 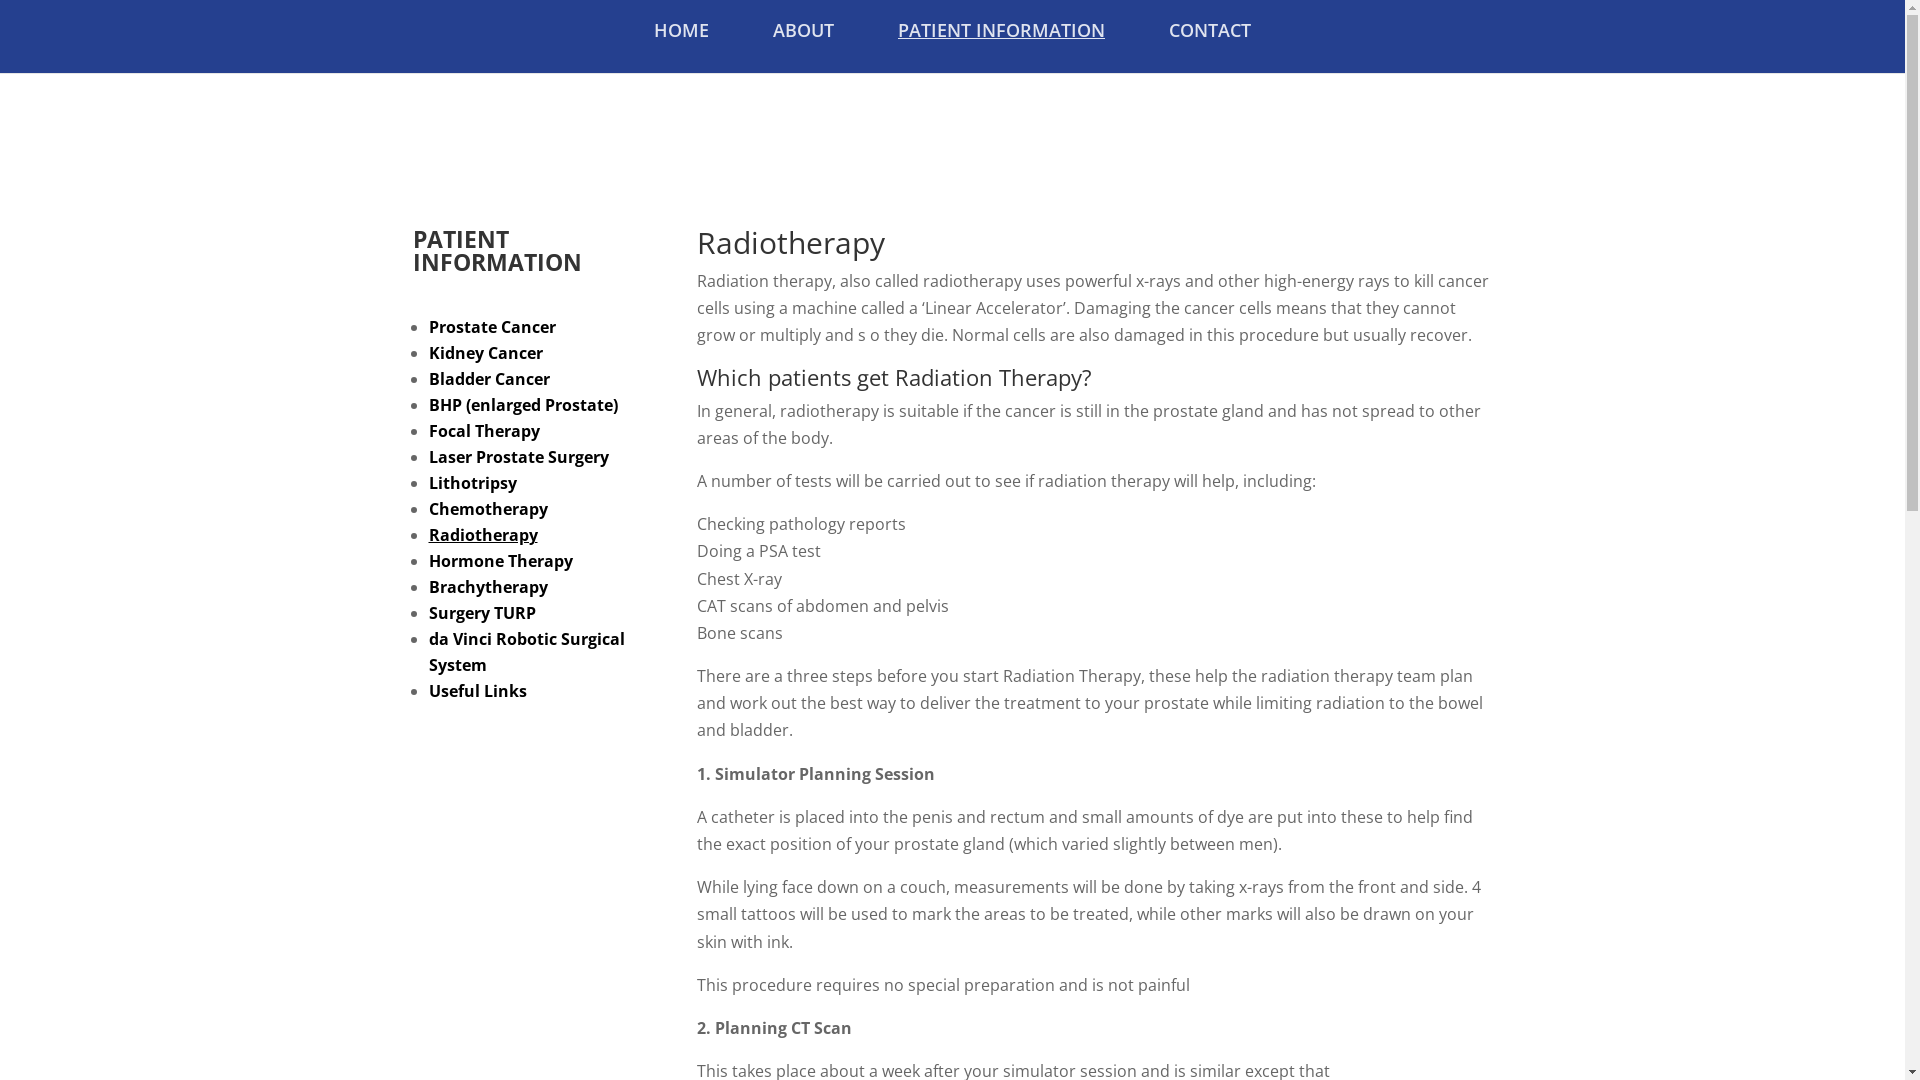 What do you see at coordinates (482, 612) in the screenshot?
I see `Surgery TURP` at bounding box center [482, 612].